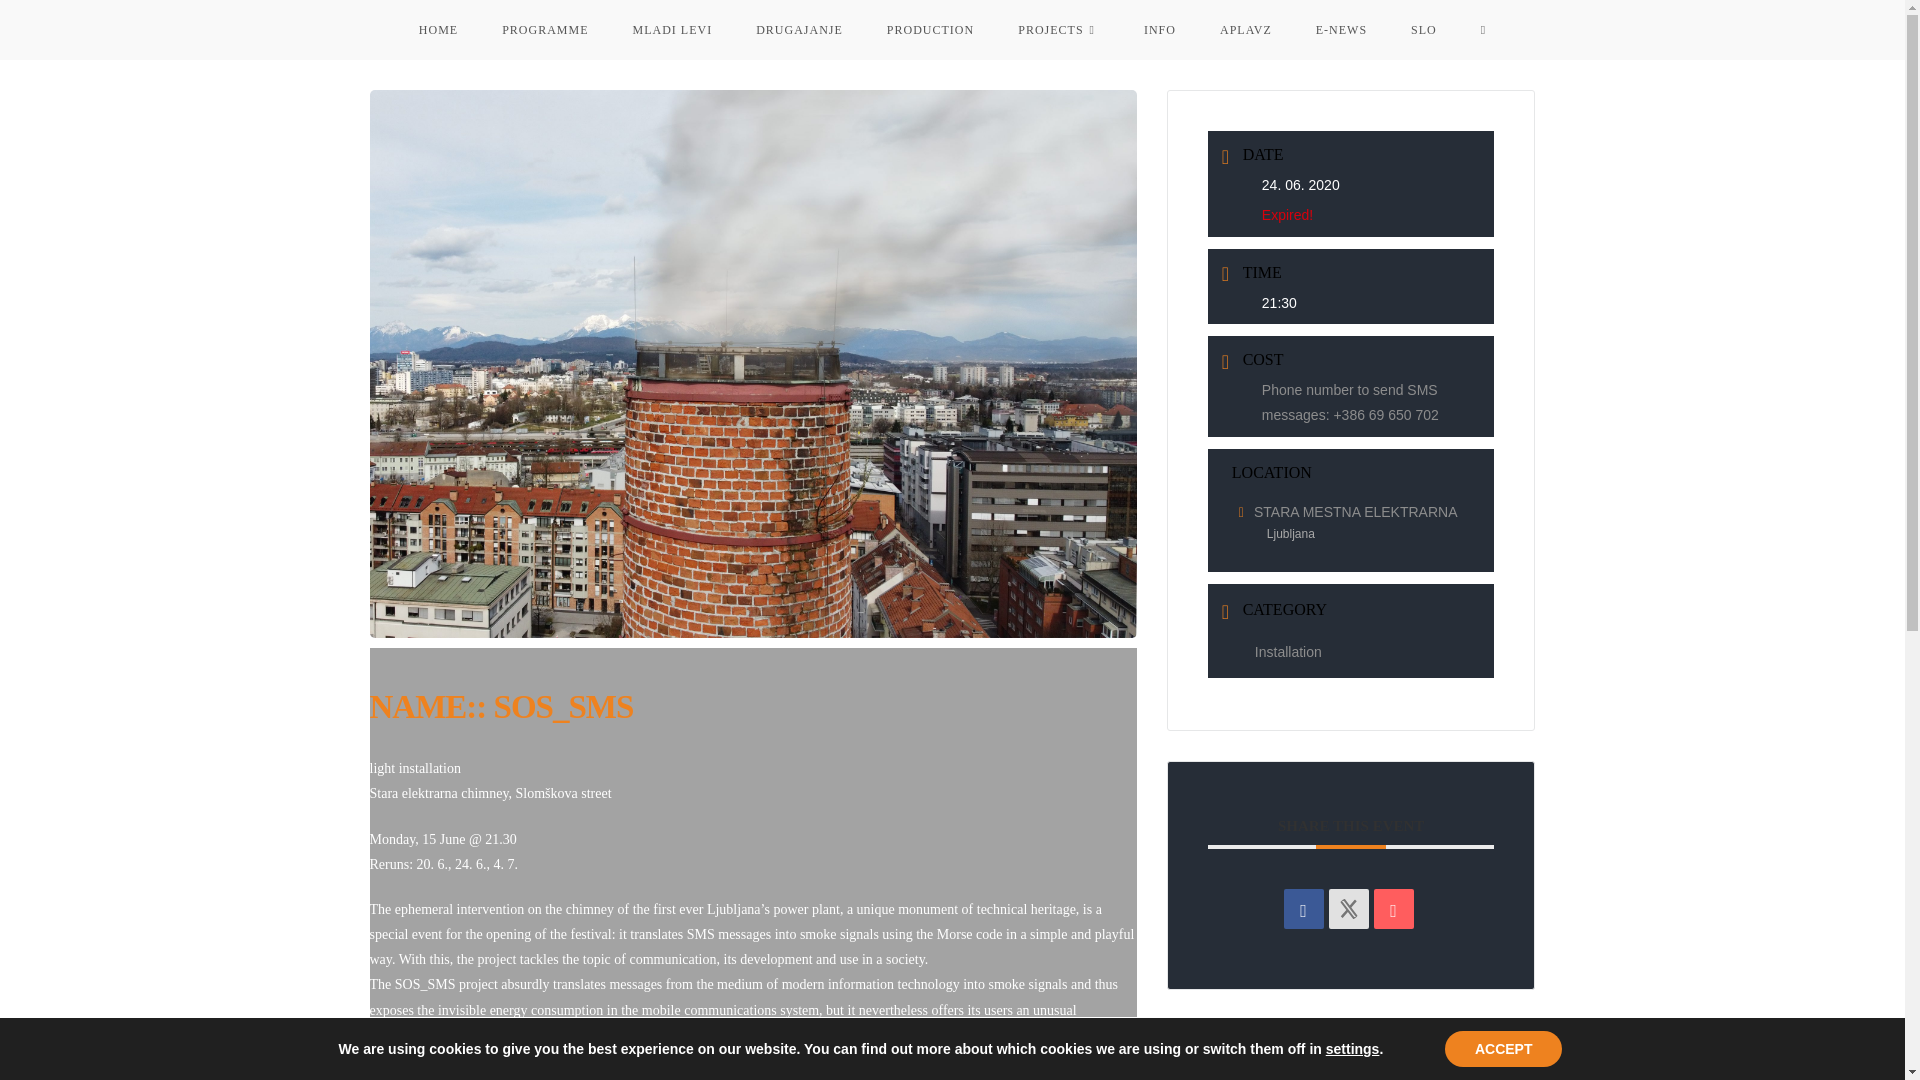 The width and height of the screenshot is (1920, 1080). Describe the element at coordinates (545, 30) in the screenshot. I see `PROGRAMME` at that location.